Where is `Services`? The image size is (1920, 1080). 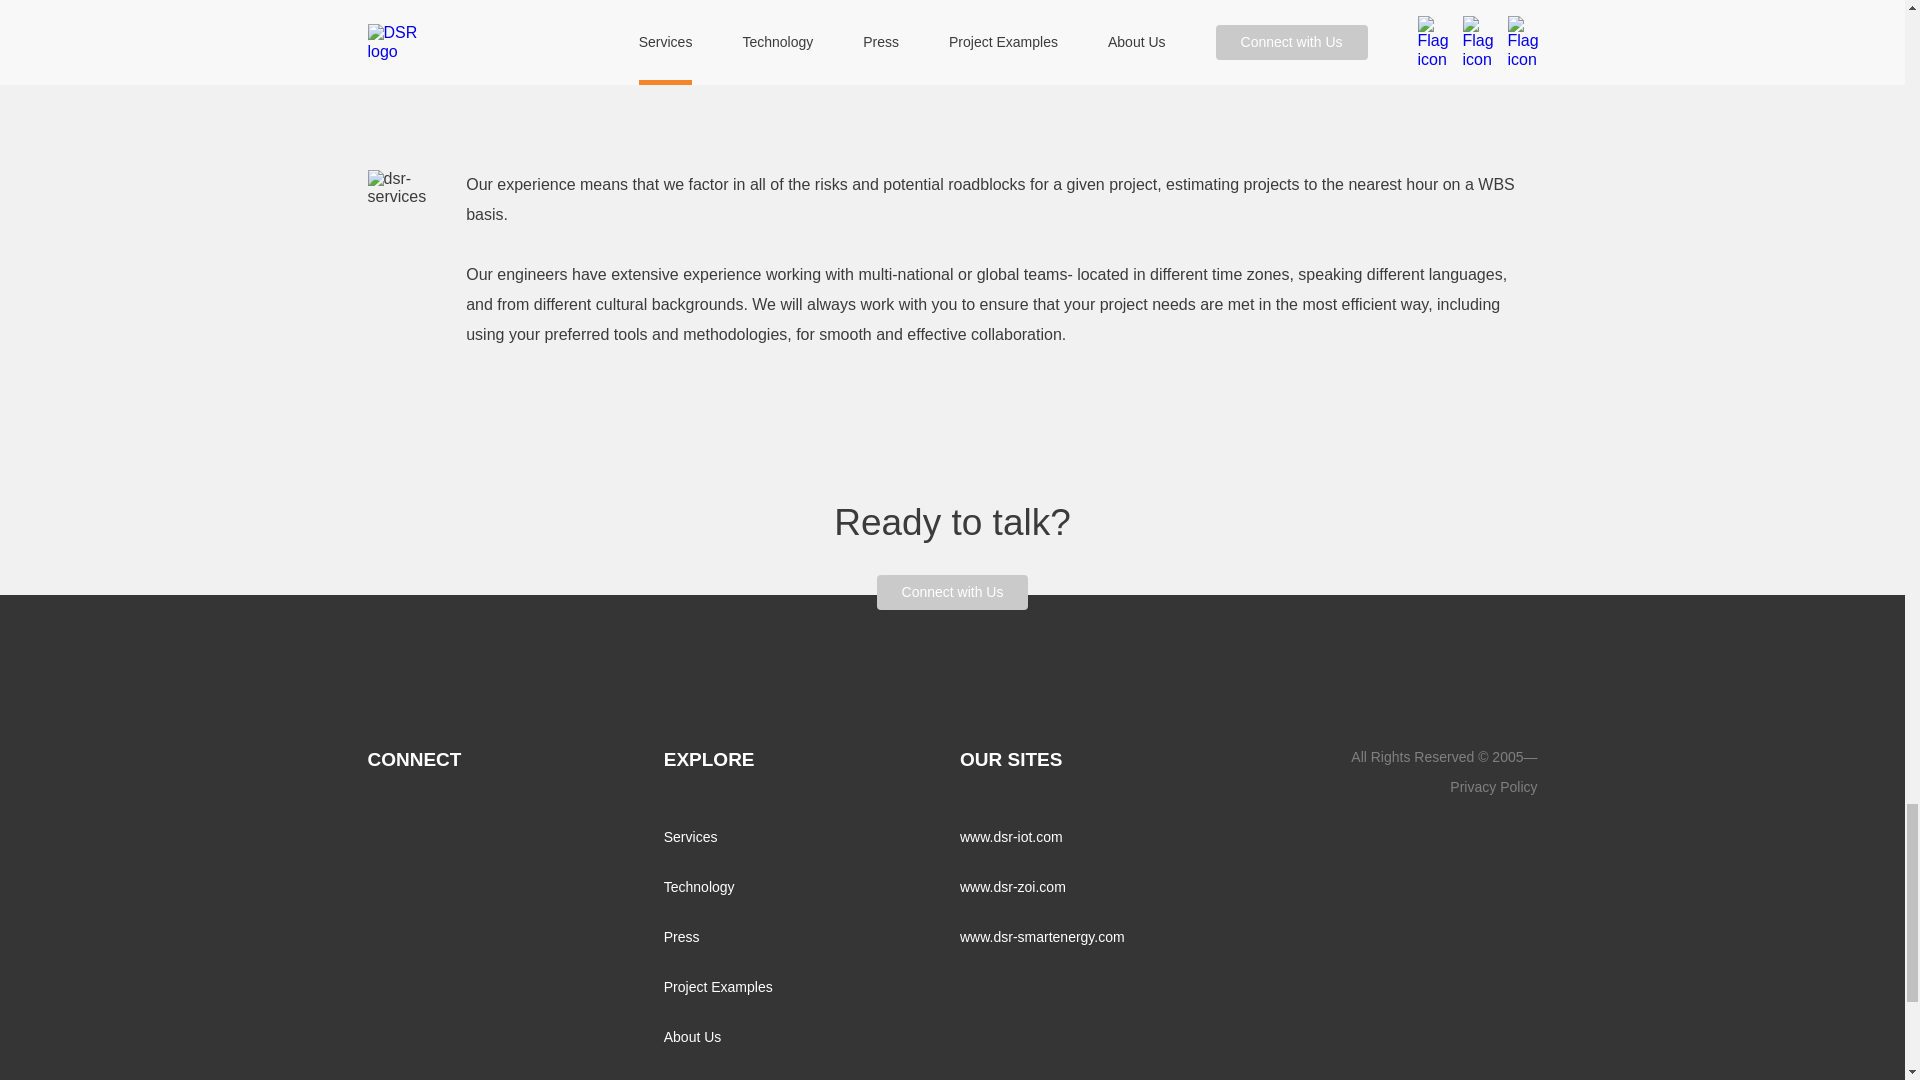
Services is located at coordinates (691, 836).